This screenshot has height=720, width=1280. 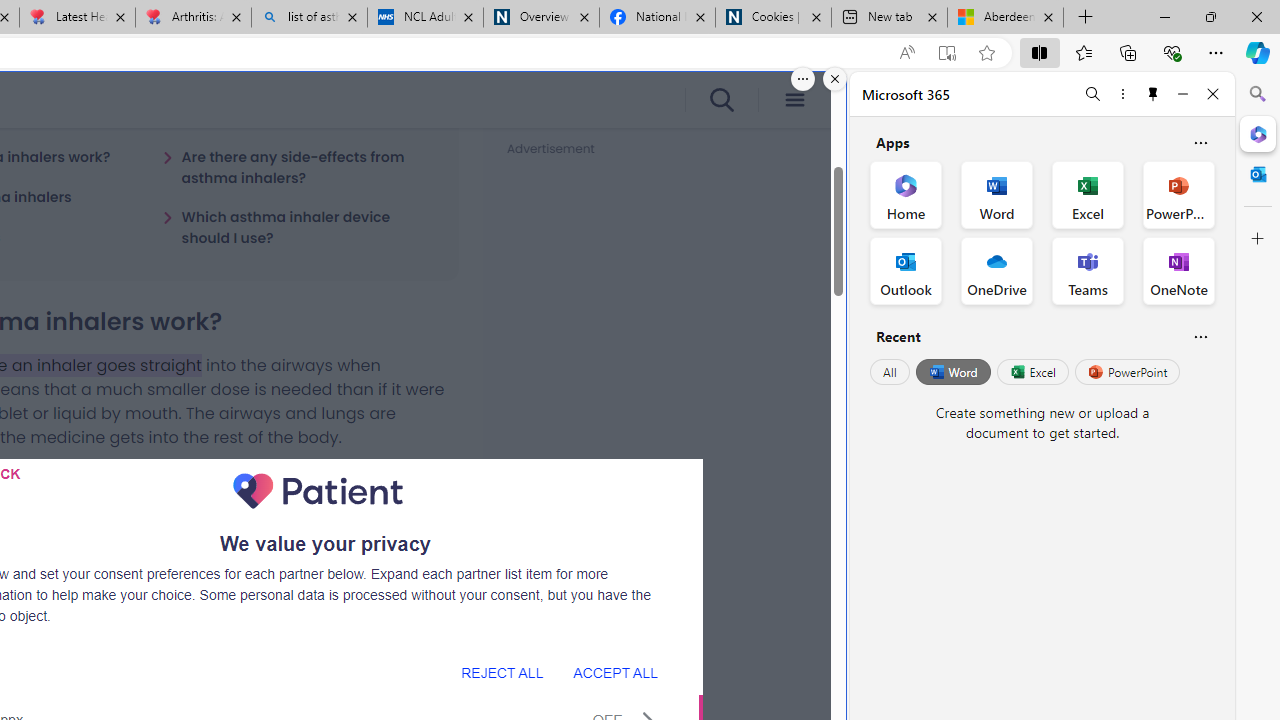 What do you see at coordinates (615, 672) in the screenshot?
I see `ACCEPT ALL` at bounding box center [615, 672].